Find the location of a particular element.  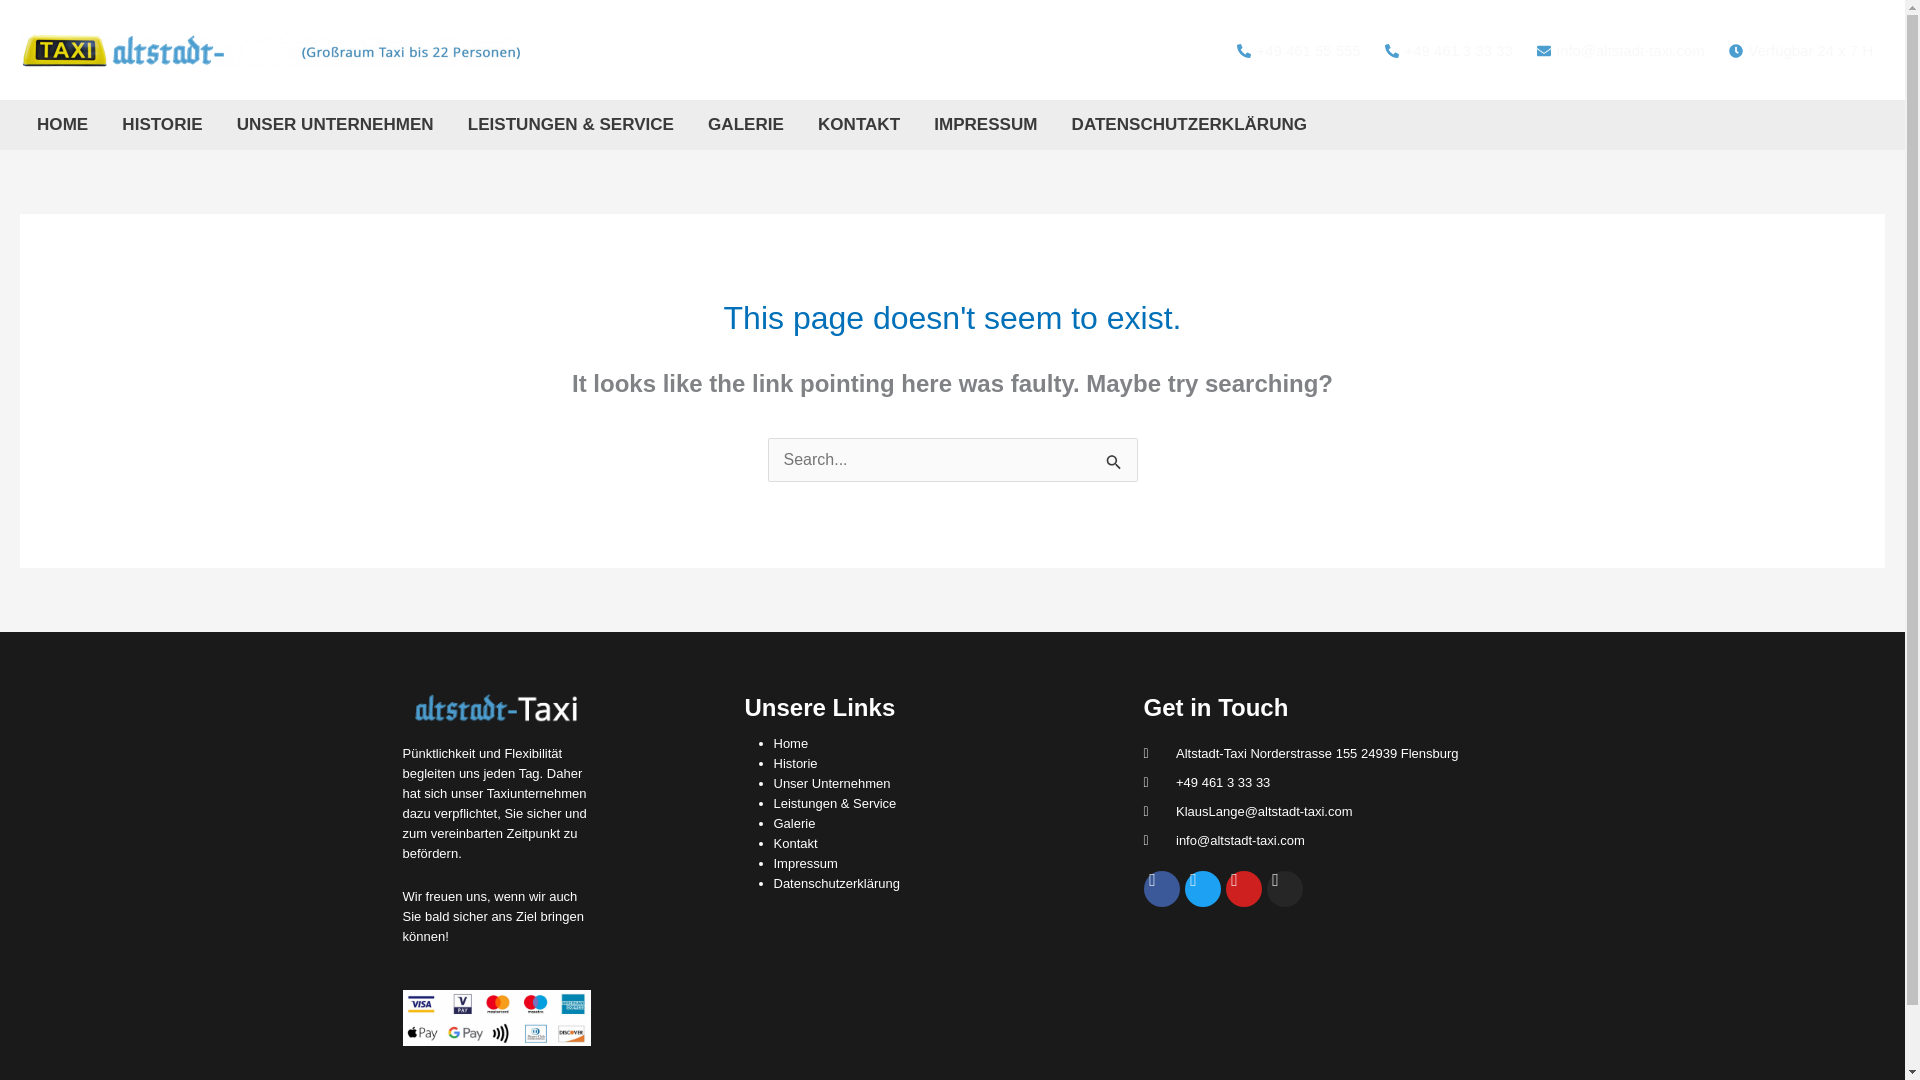

HOME is located at coordinates (62, 125).